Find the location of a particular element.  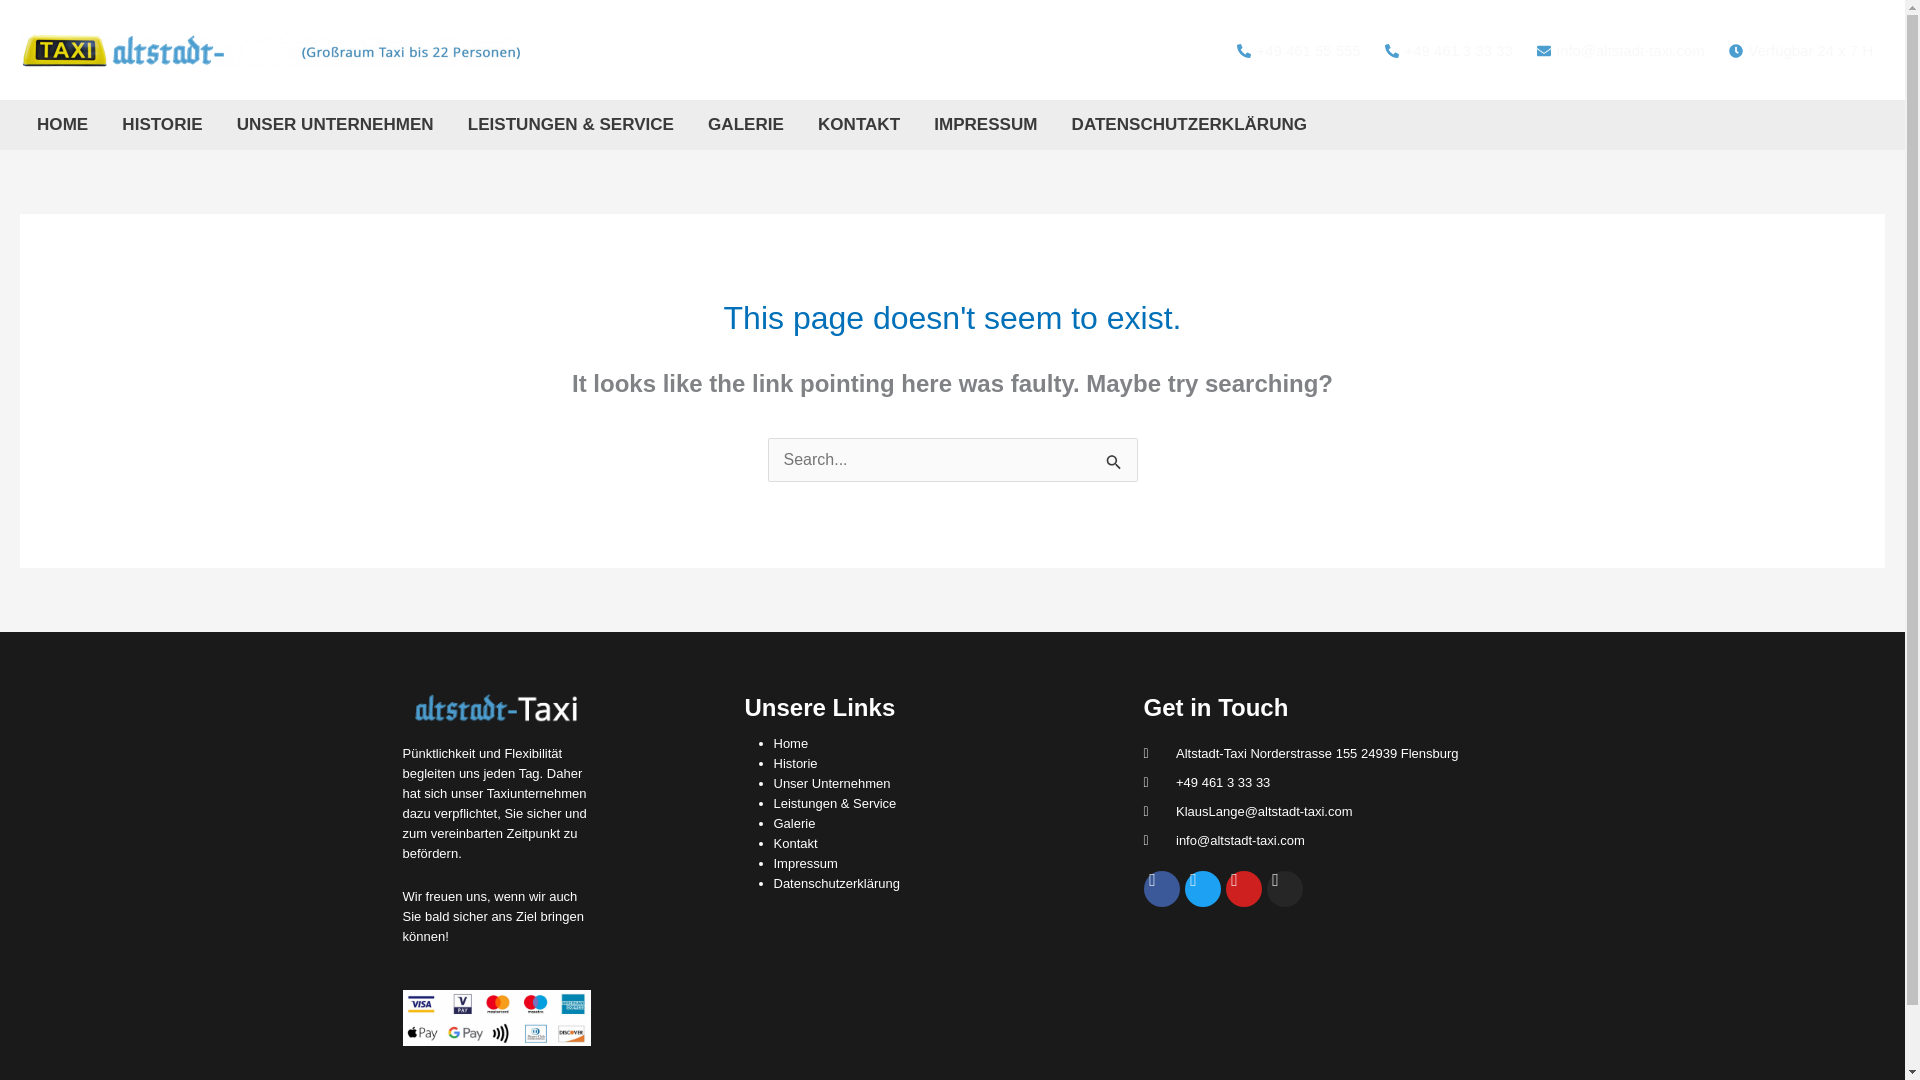

HOME is located at coordinates (62, 125).